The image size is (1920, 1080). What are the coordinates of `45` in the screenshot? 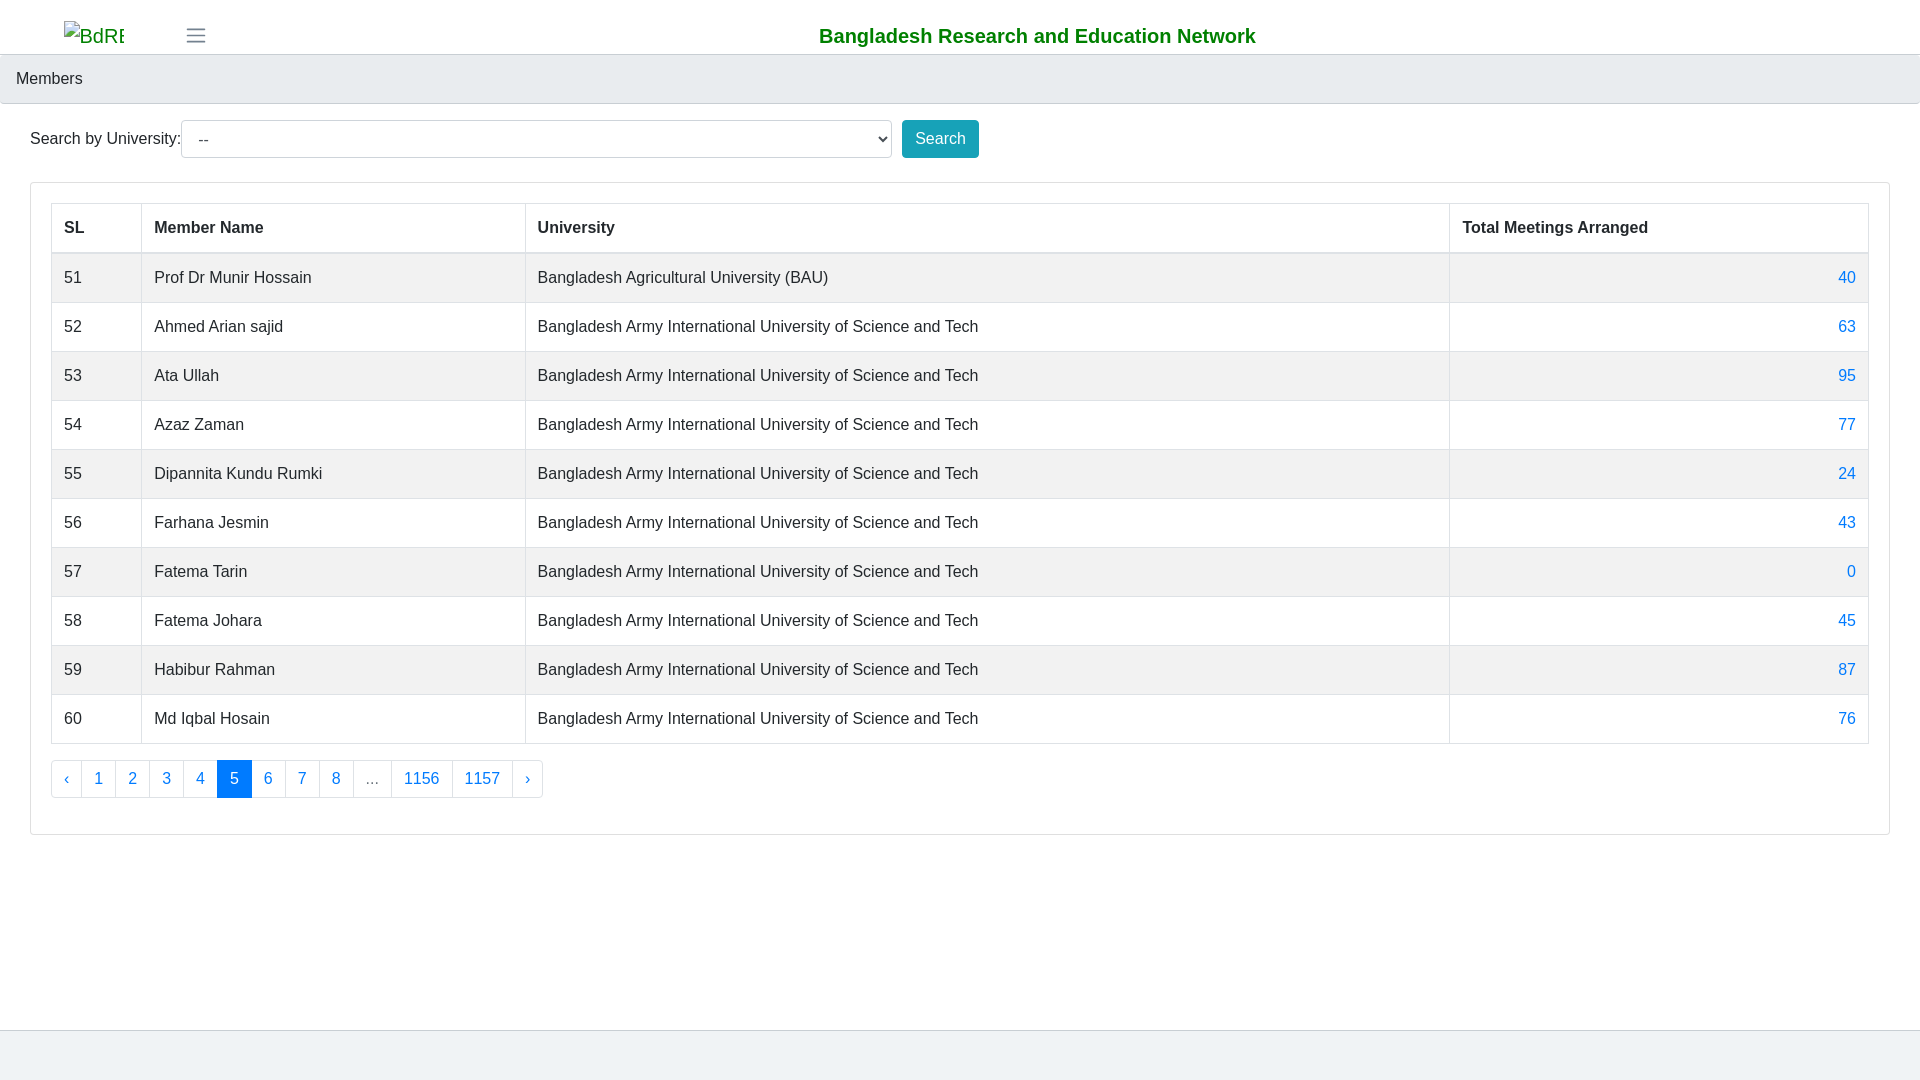 It's located at (1847, 620).